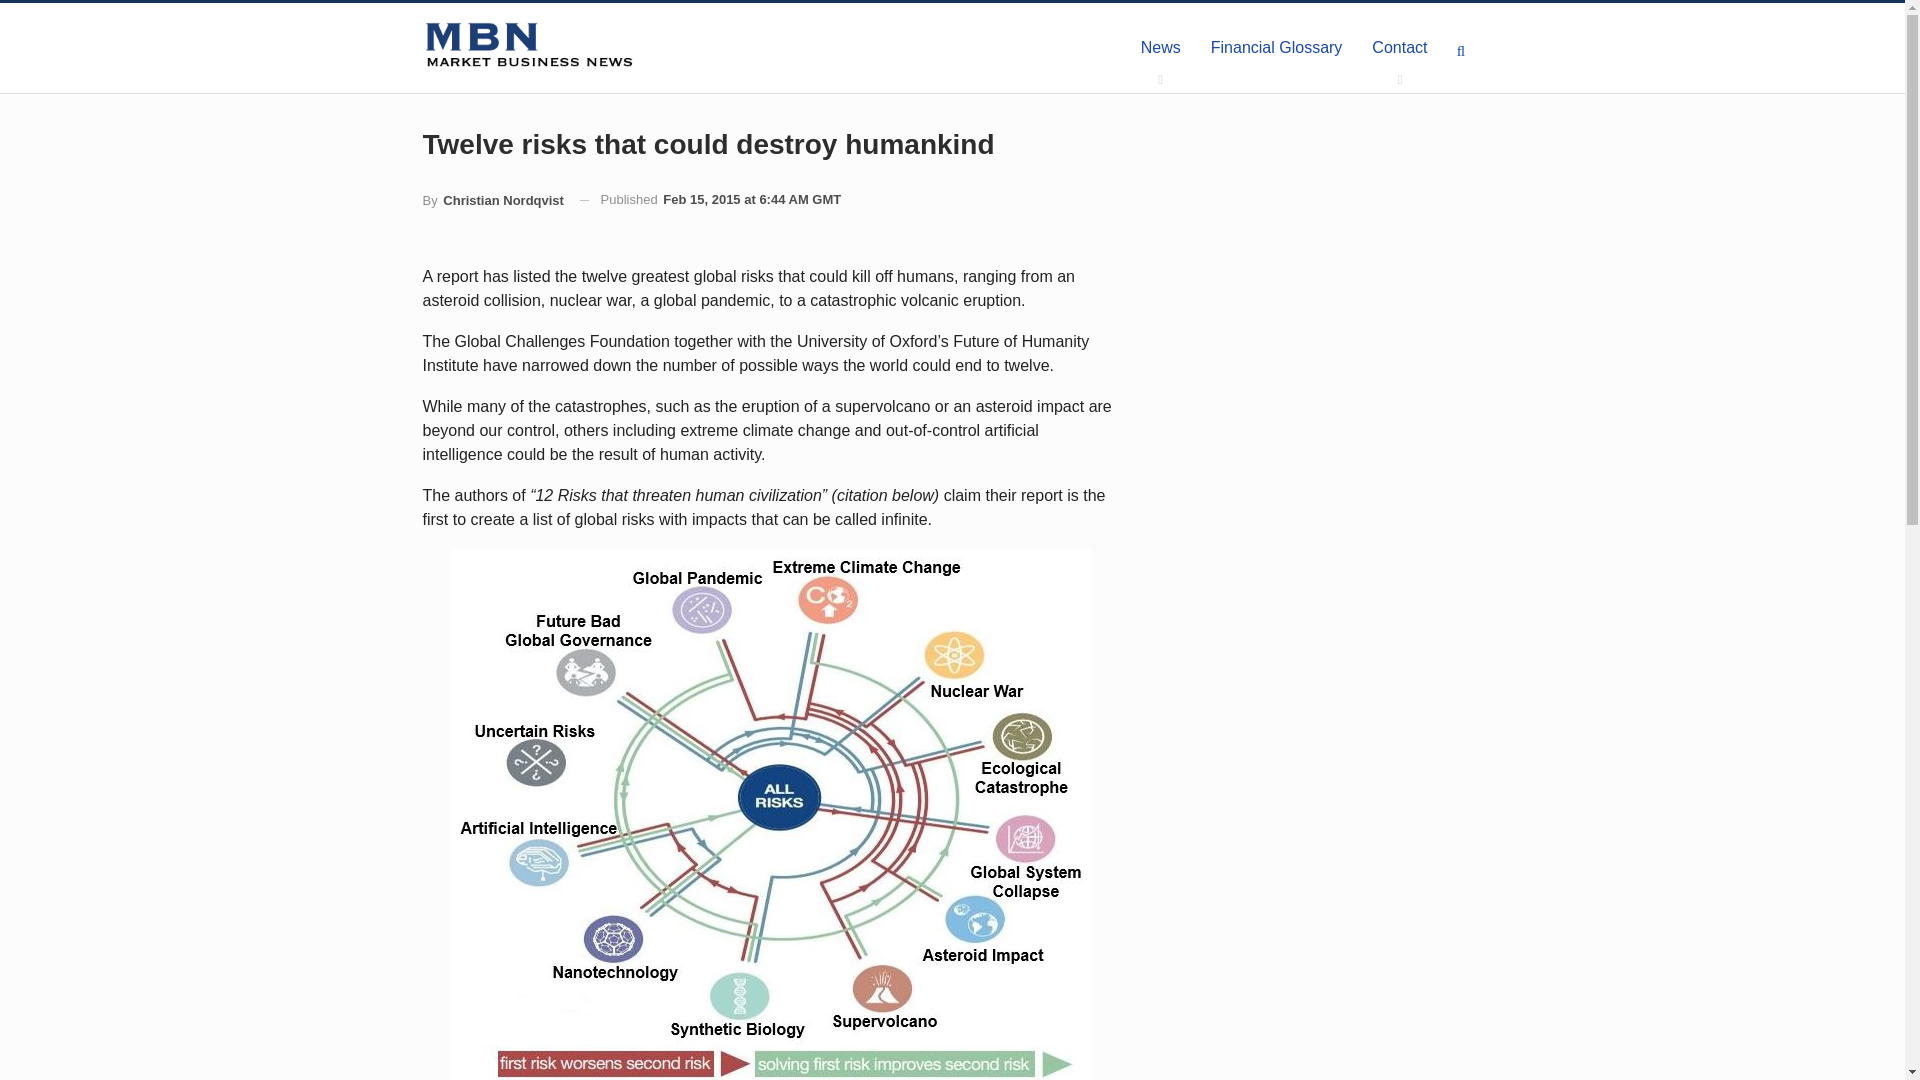  I want to click on Contact, so click(1399, 48).